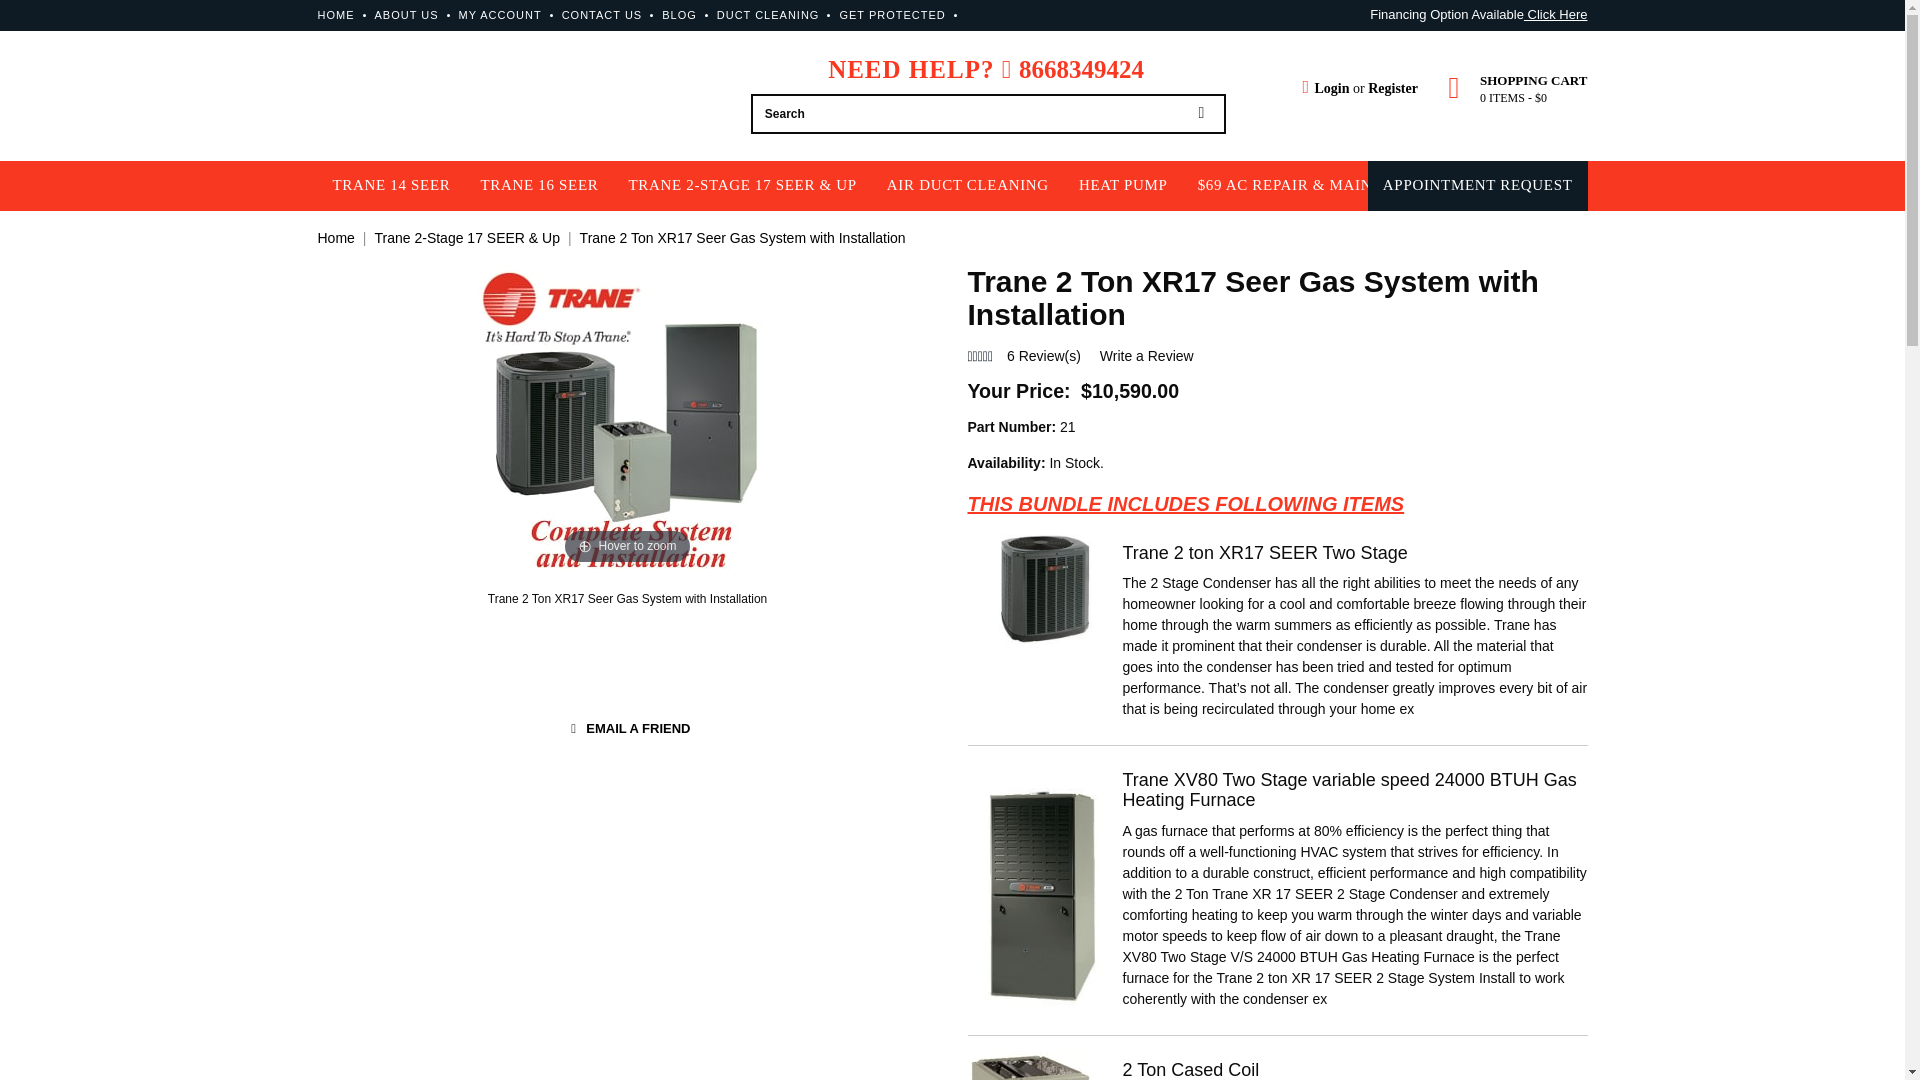  What do you see at coordinates (1478, 185) in the screenshot?
I see `APPOINTMENT REQUEST` at bounding box center [1478, 185].